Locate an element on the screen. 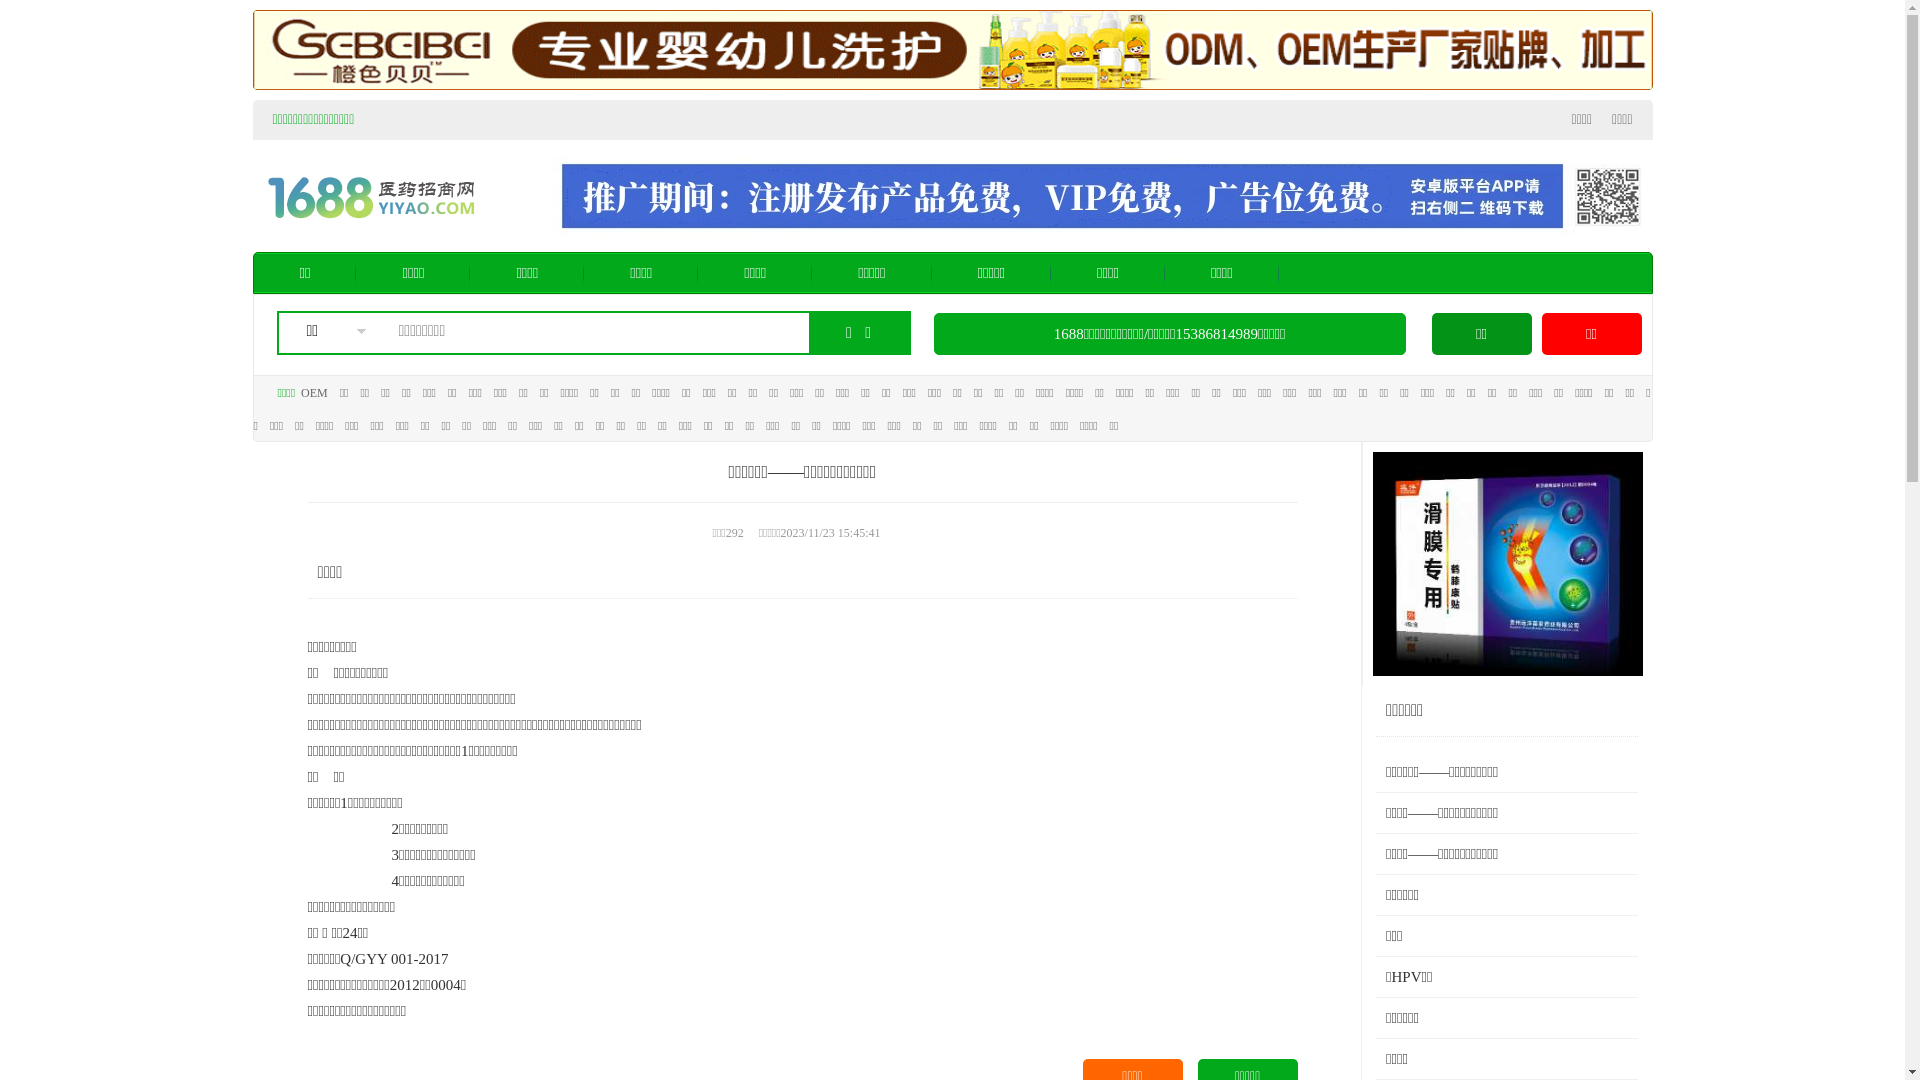 Image resolution: width=1920 pixels, height=1080 pixels. OEM is located at coordinates (314, 393).